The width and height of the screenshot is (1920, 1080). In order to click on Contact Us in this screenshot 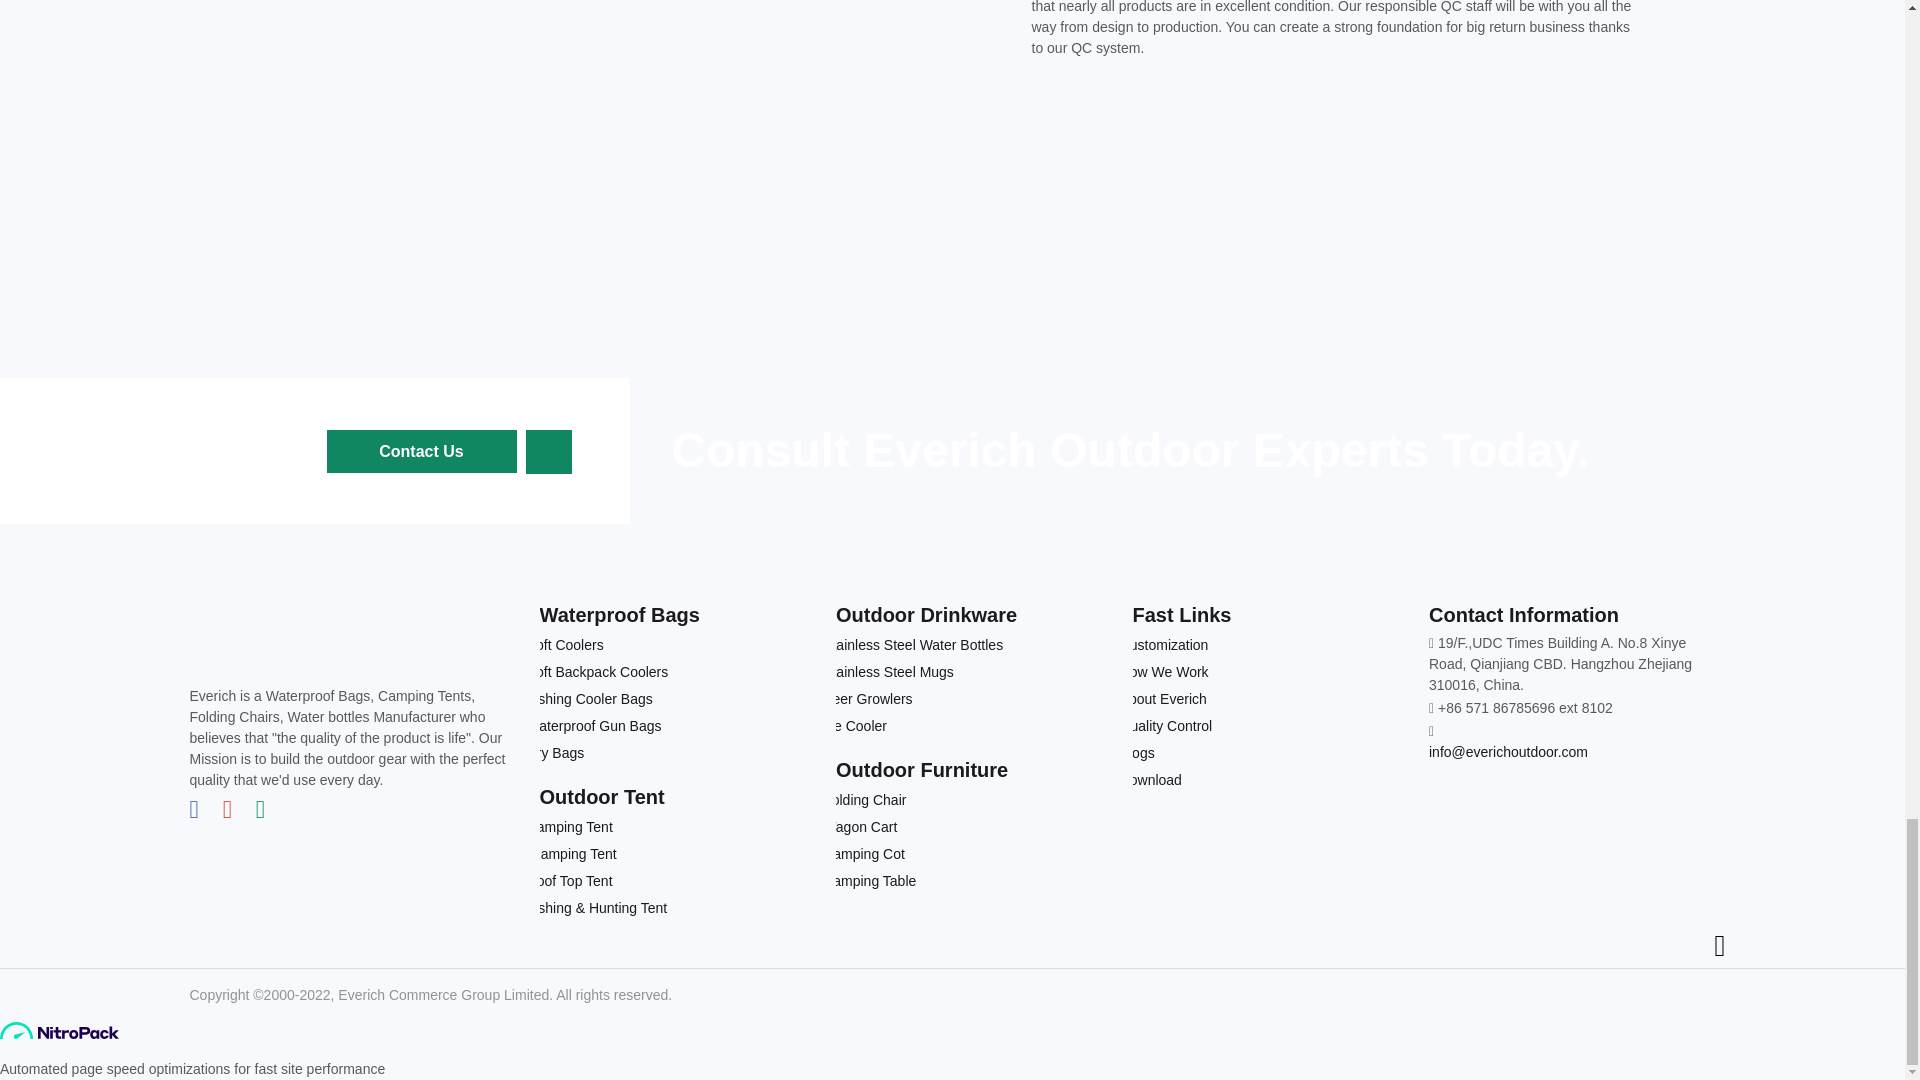, I will do `click(421, 451)`.